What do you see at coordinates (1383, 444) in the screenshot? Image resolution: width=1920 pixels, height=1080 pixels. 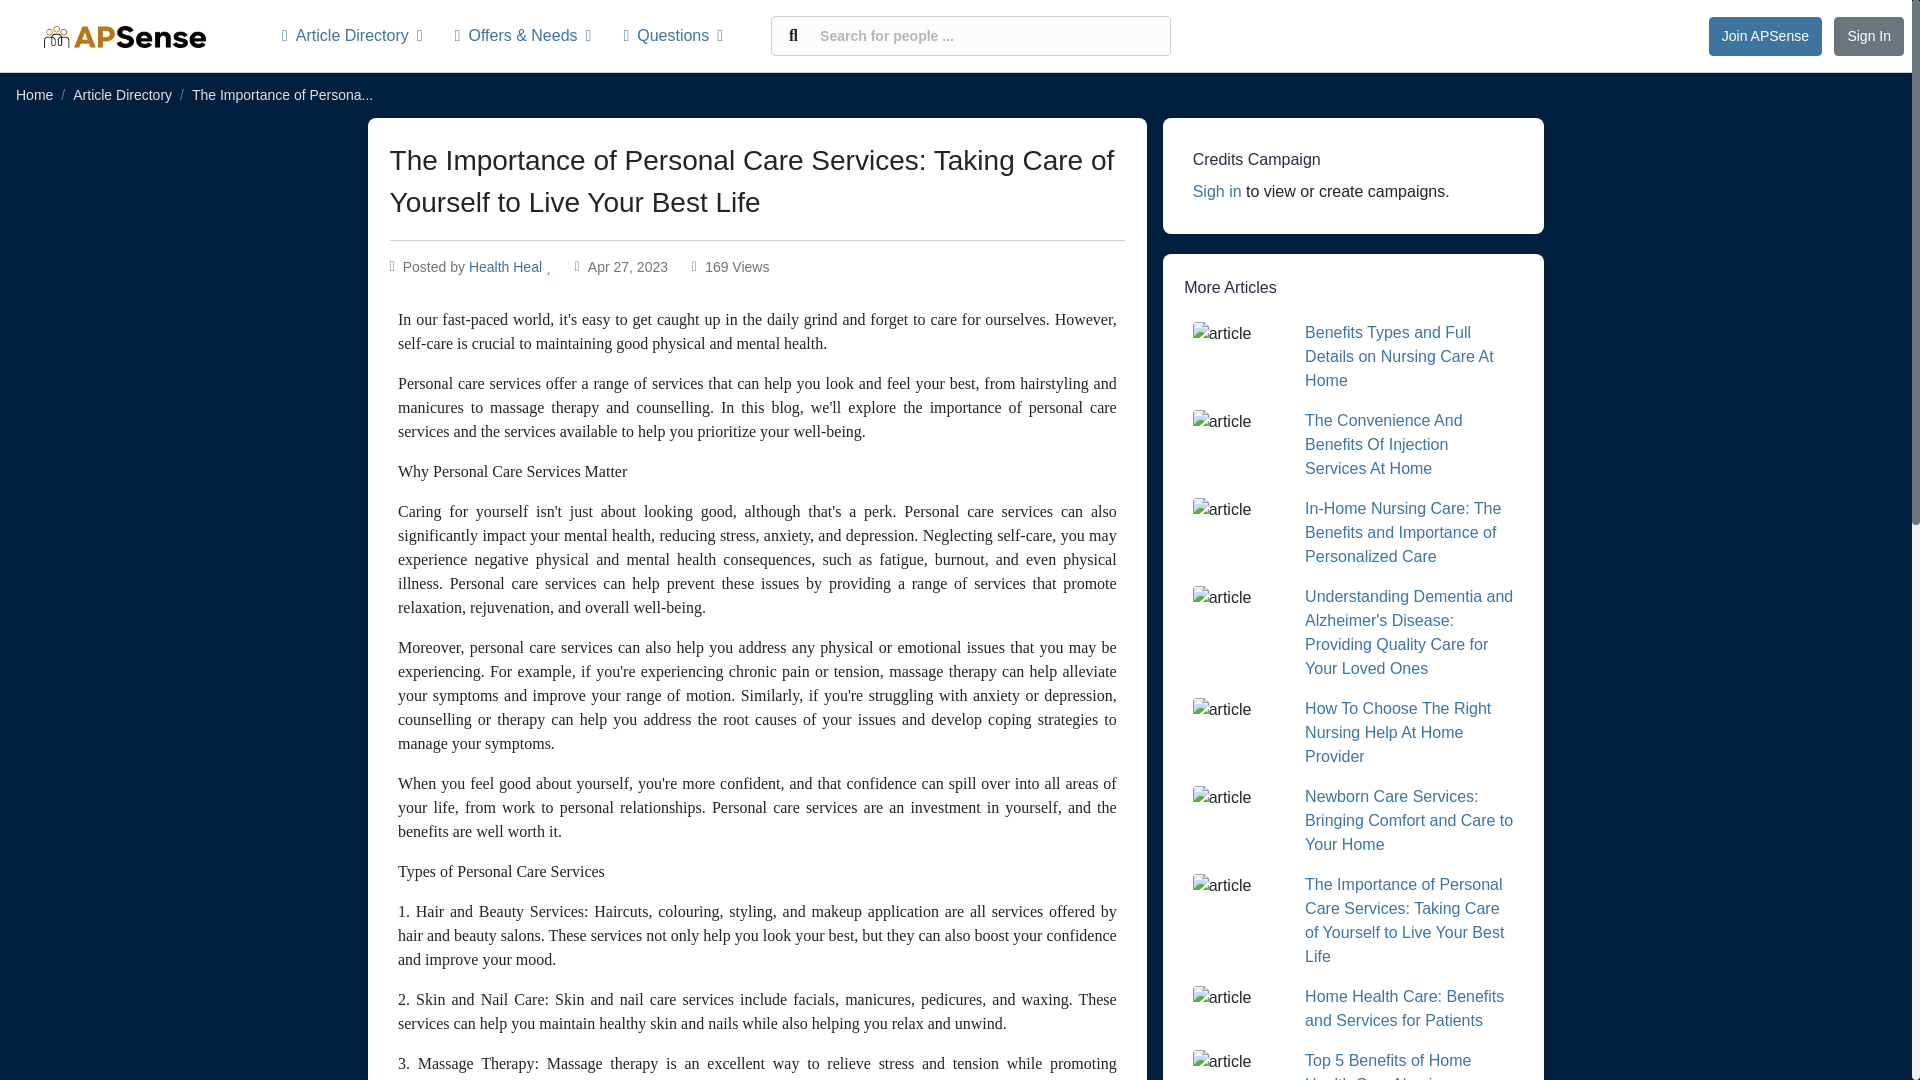 I see `The Convenience And Benefits Of Injection Services At Home` at bounding box center [1383, 444].